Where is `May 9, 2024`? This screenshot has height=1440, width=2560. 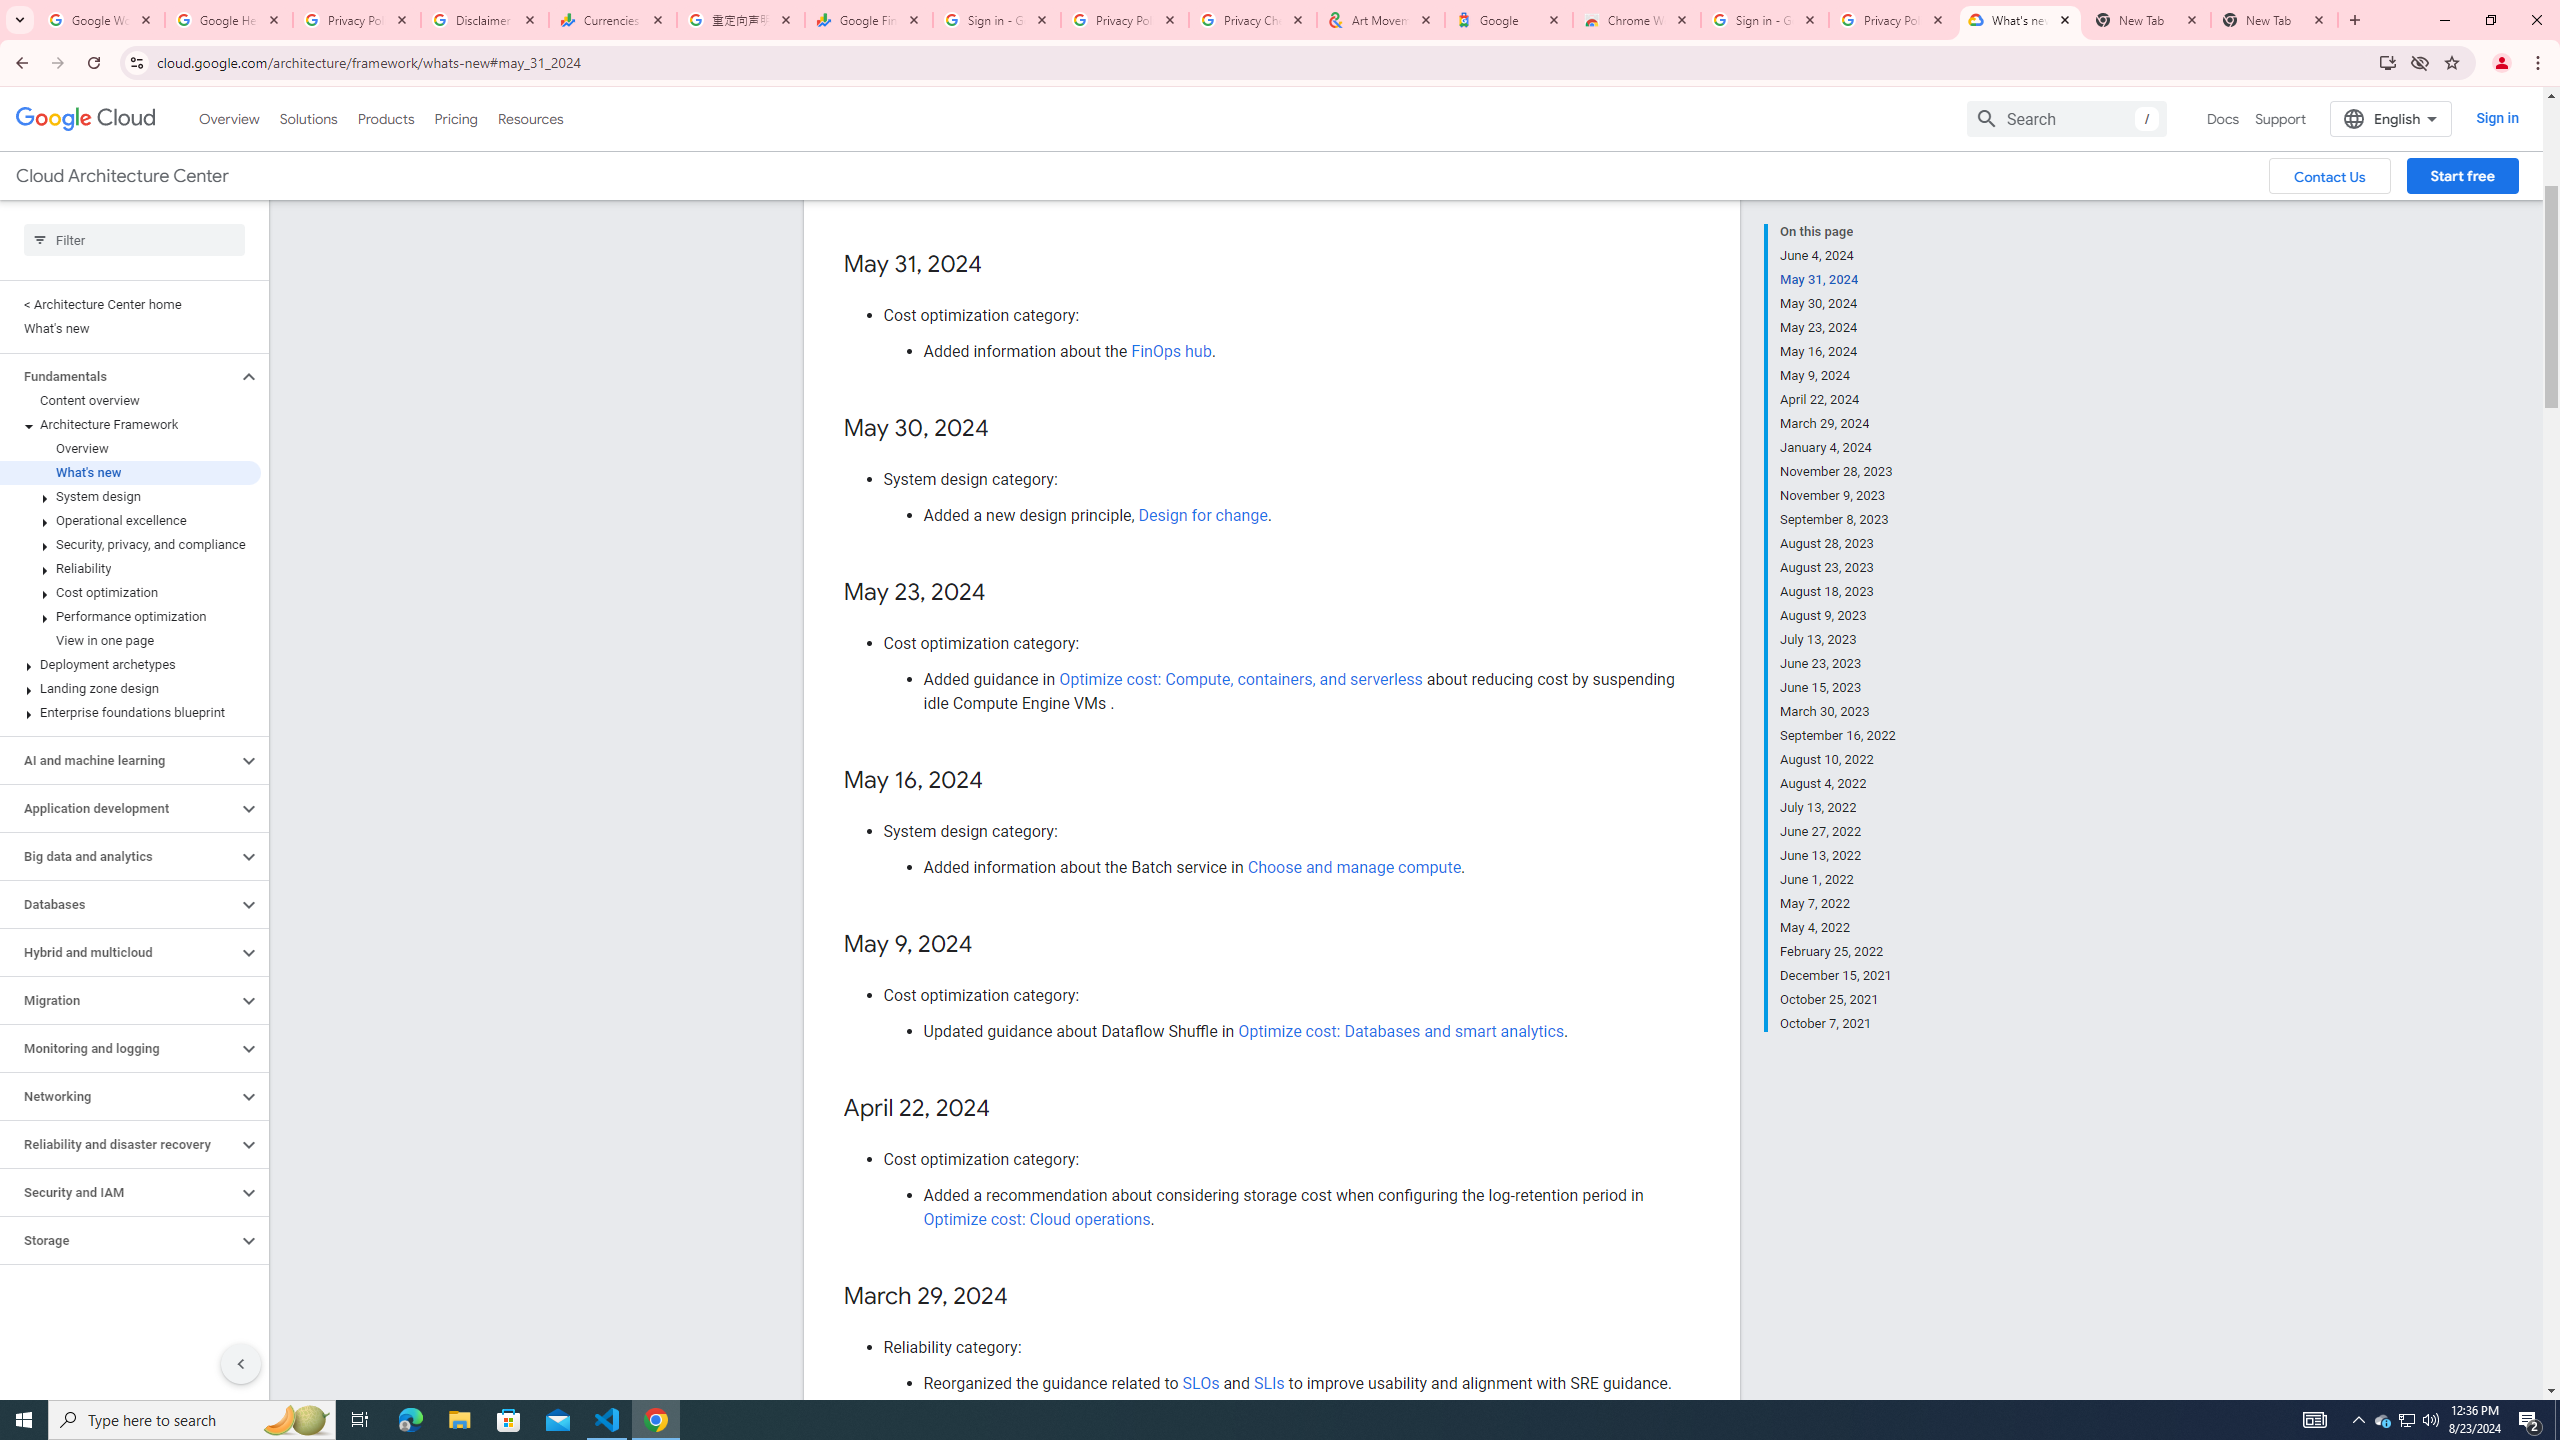 May 9, 2024 is located at coordinates (1838, 376).